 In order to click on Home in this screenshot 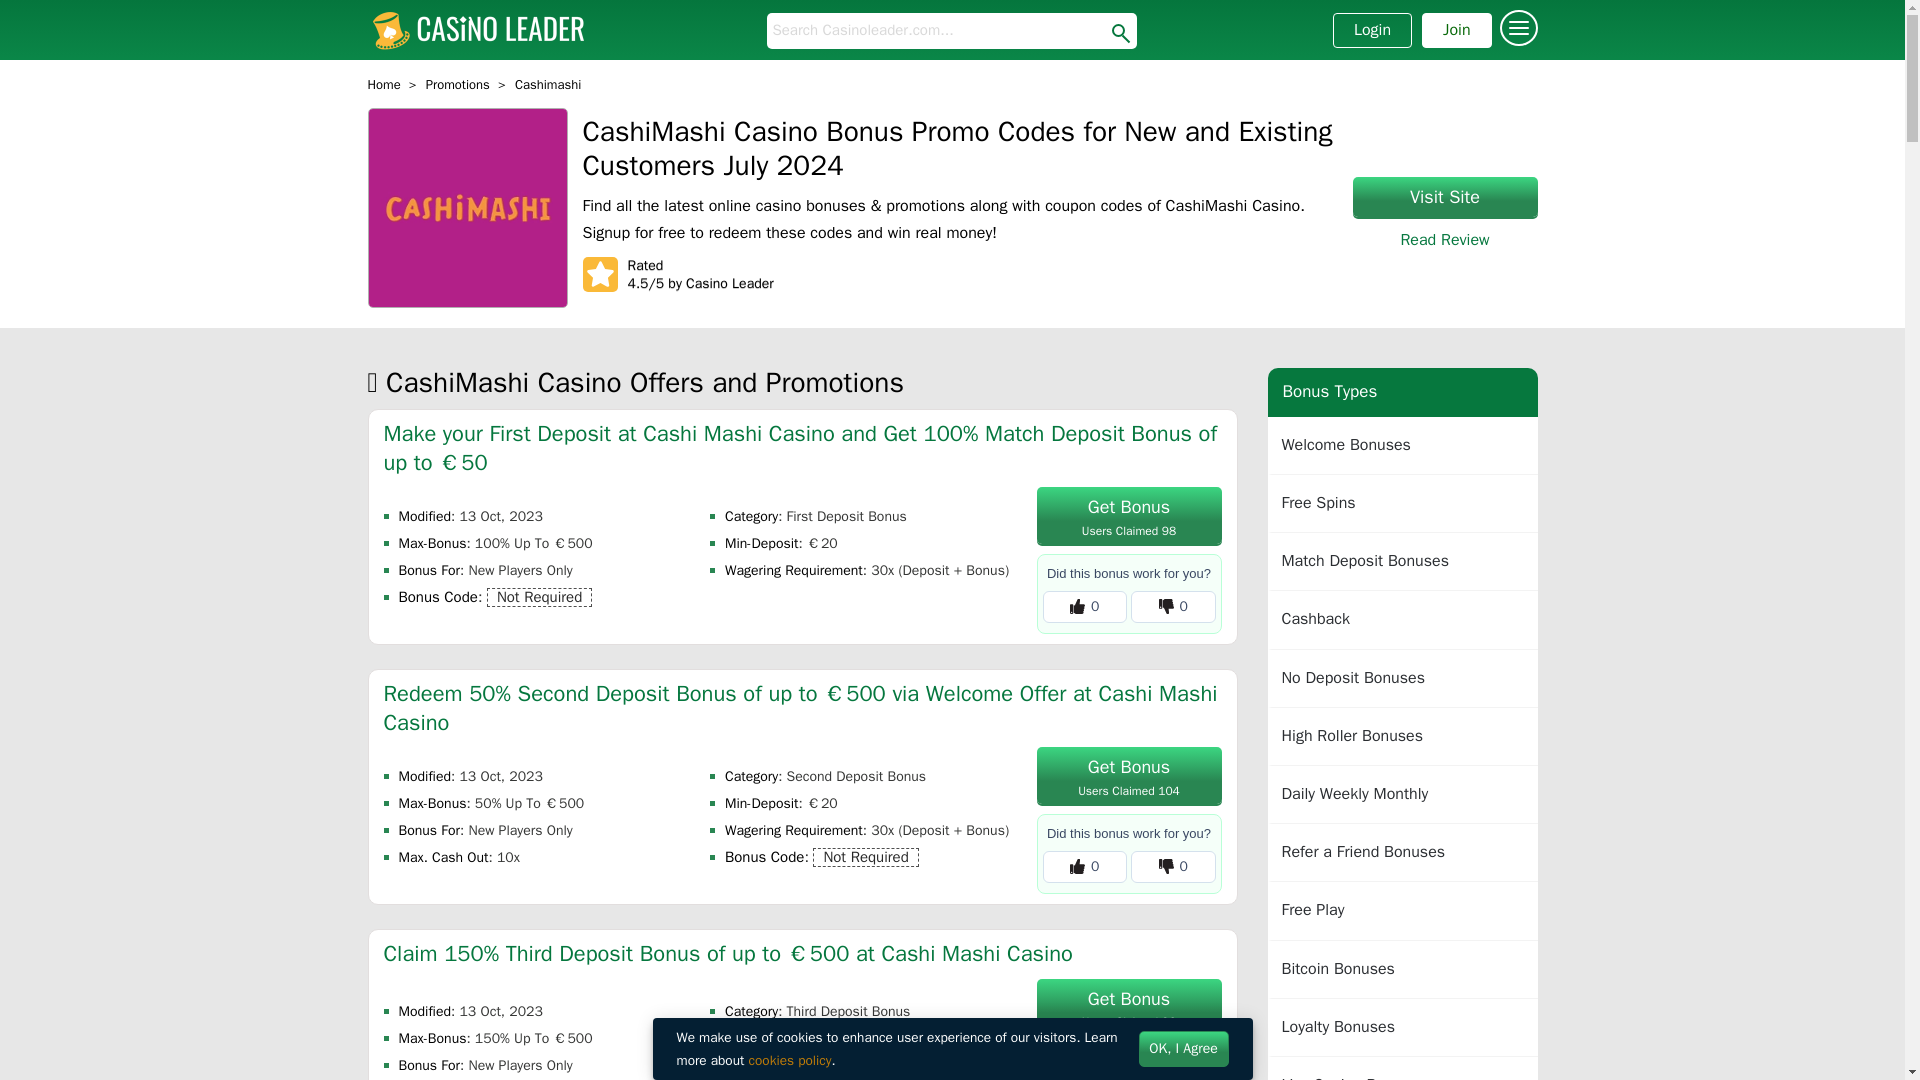, I will do `click(1128, 1006)`.